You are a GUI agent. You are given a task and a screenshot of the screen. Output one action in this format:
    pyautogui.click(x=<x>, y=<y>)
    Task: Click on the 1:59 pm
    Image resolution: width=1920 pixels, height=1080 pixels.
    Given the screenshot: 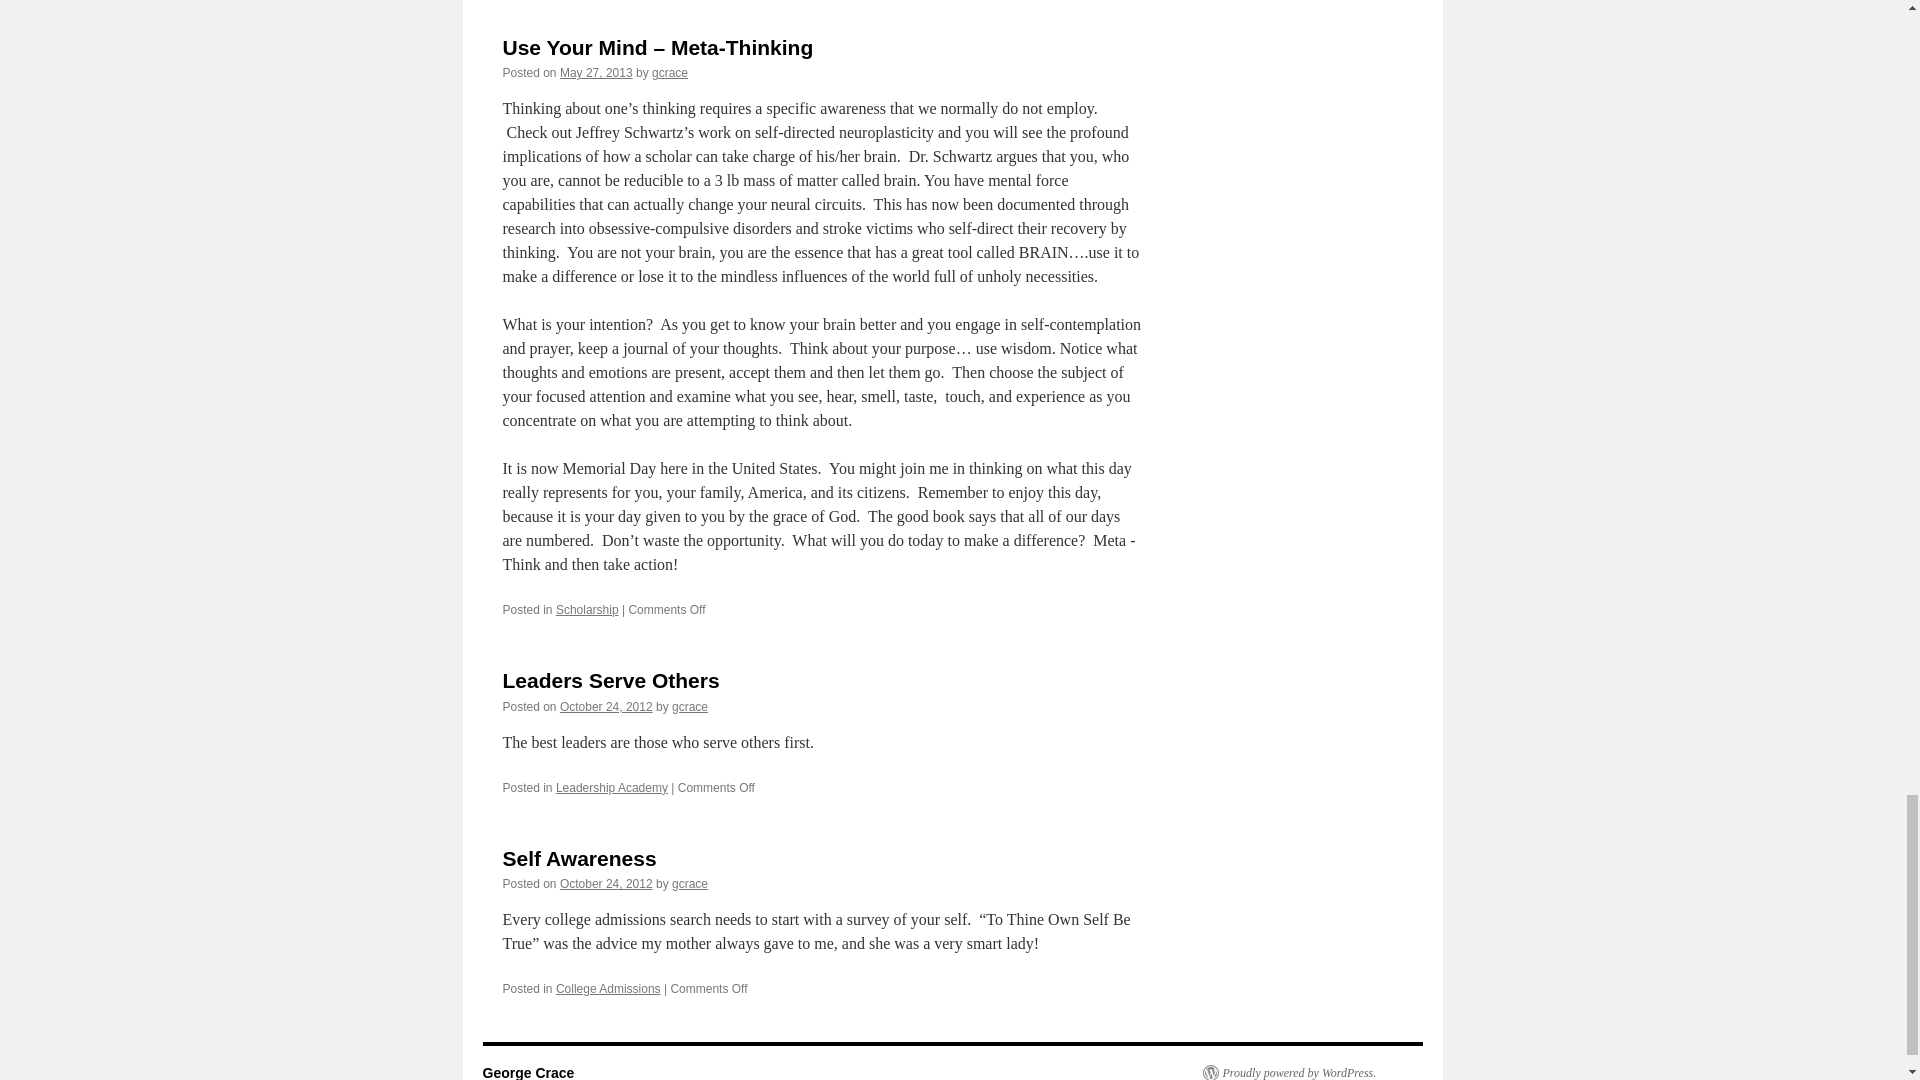 What is the action you would take?
    pyautogui.click(x=606, y=884)
    